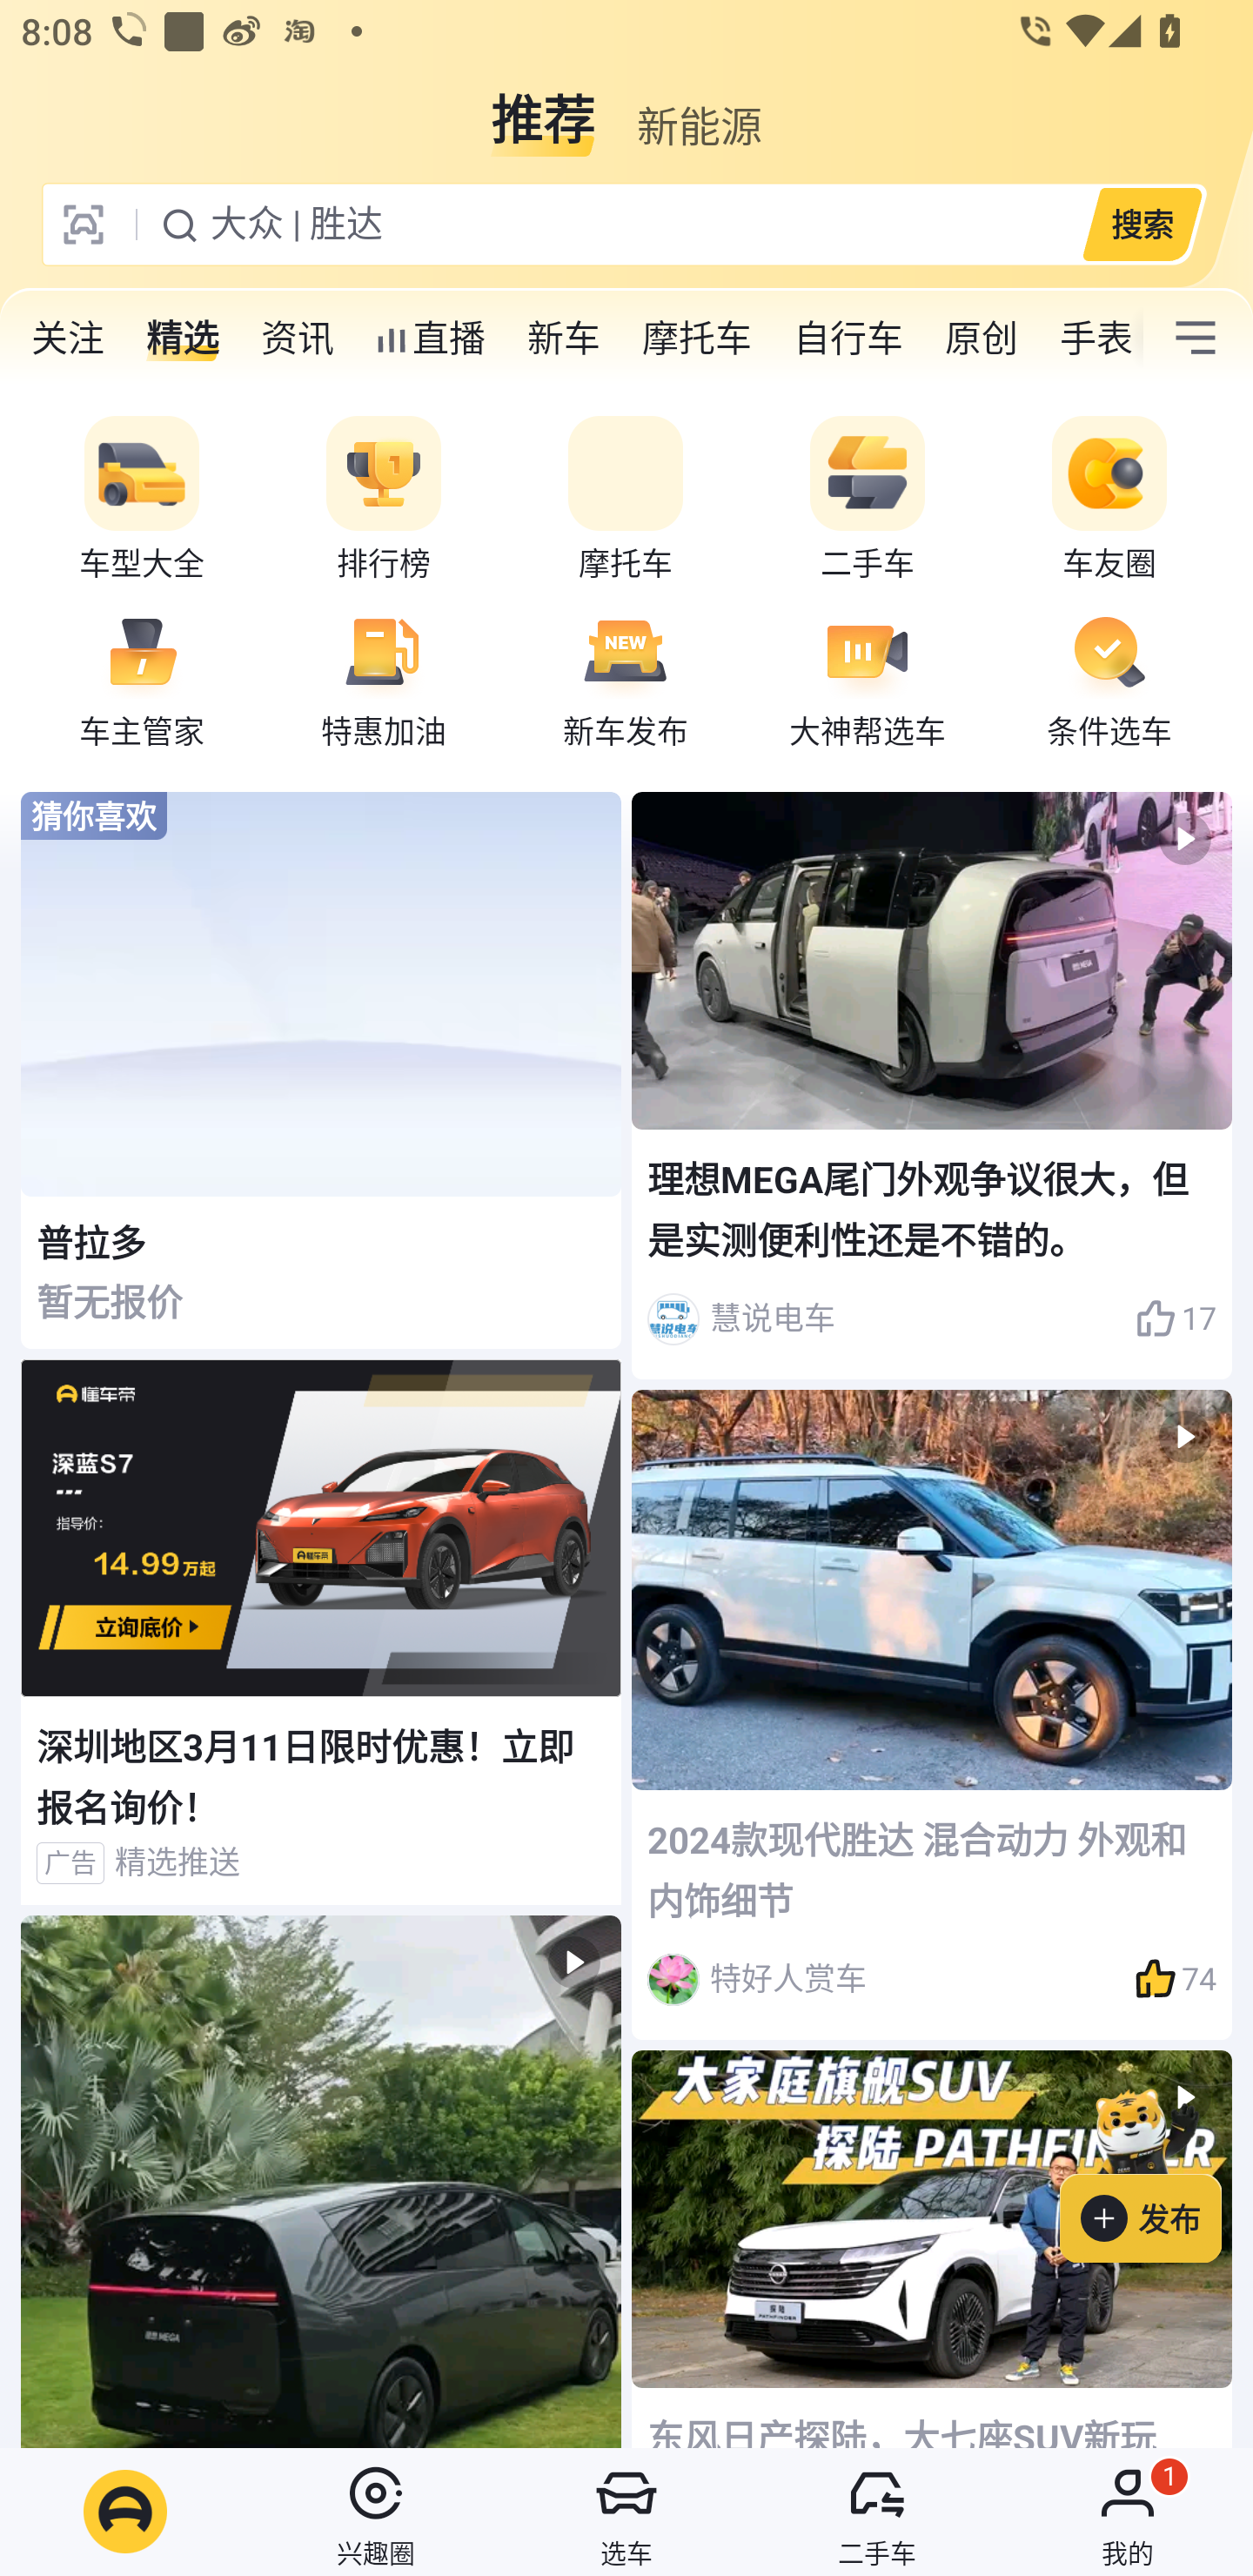 The image size is (1253, 2576). I want to click on 发布, so click(1156, 2170).